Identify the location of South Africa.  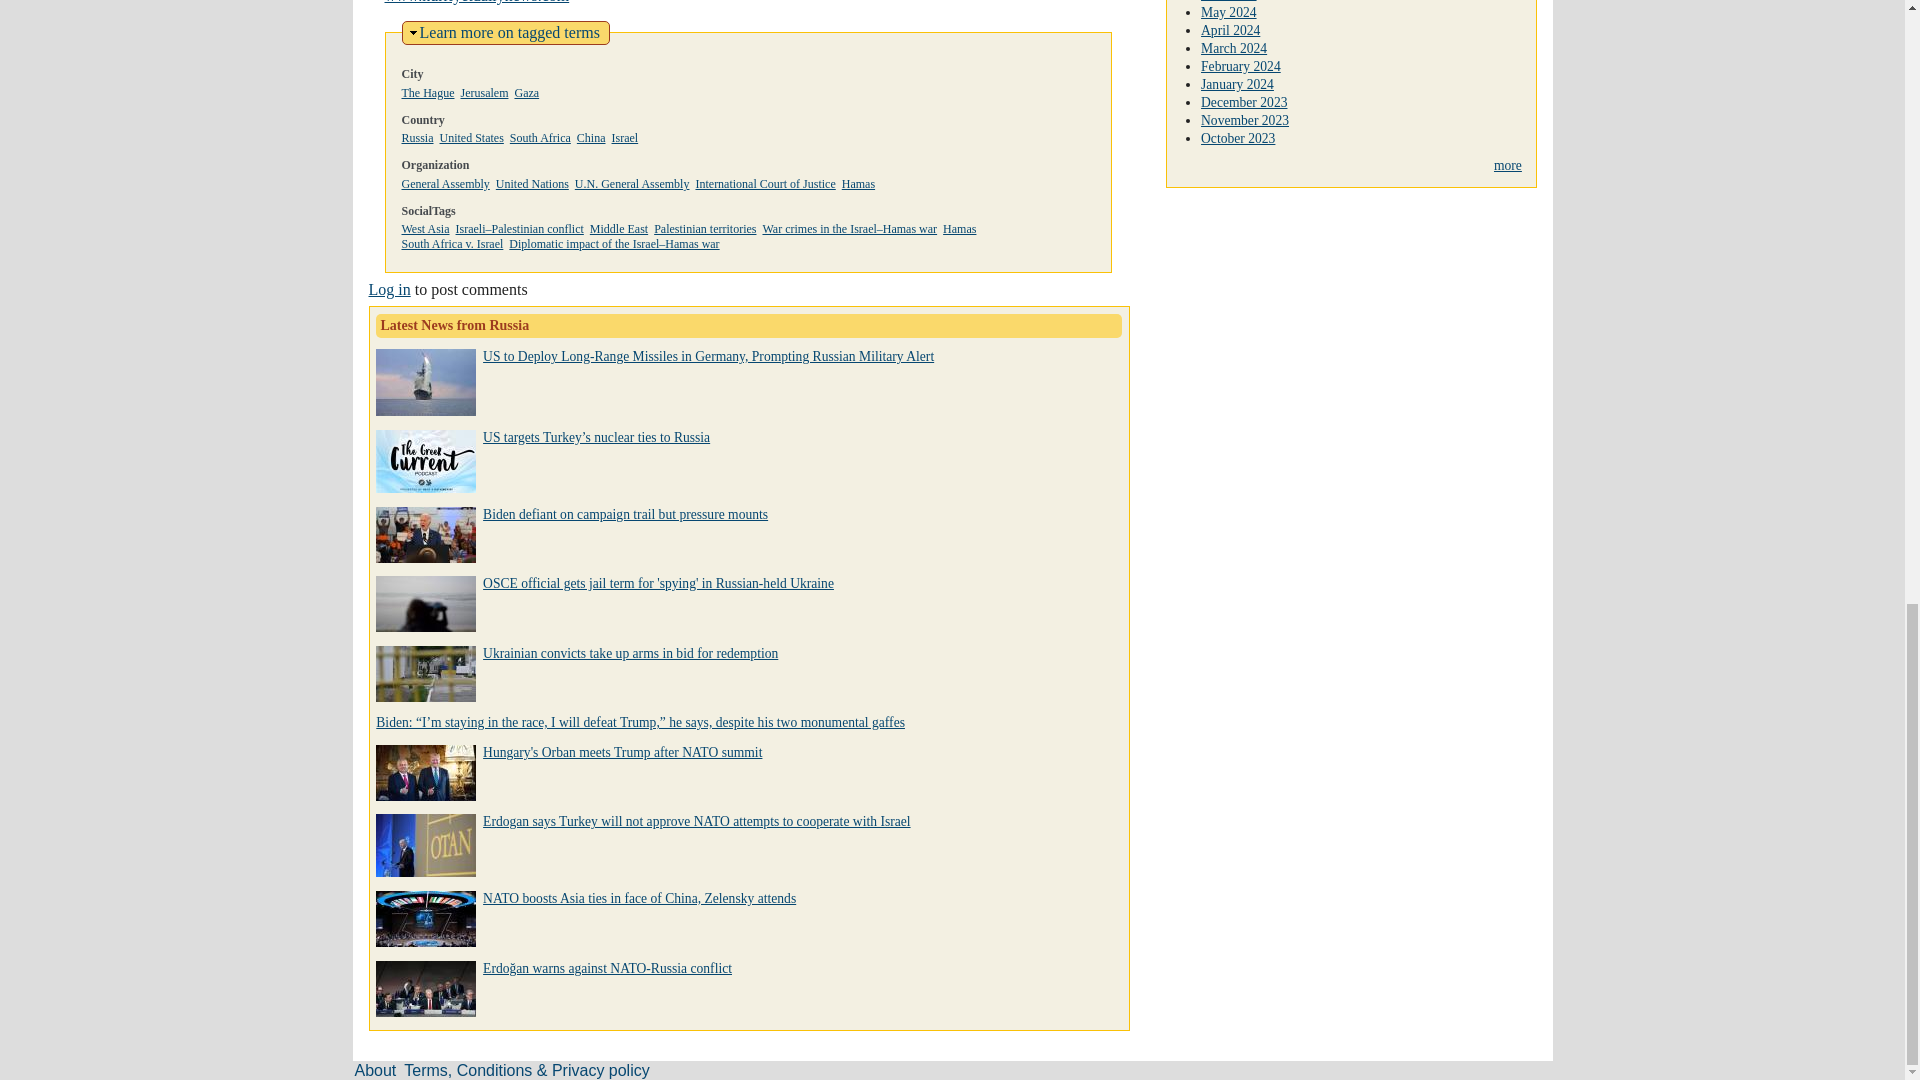
(618, 229).